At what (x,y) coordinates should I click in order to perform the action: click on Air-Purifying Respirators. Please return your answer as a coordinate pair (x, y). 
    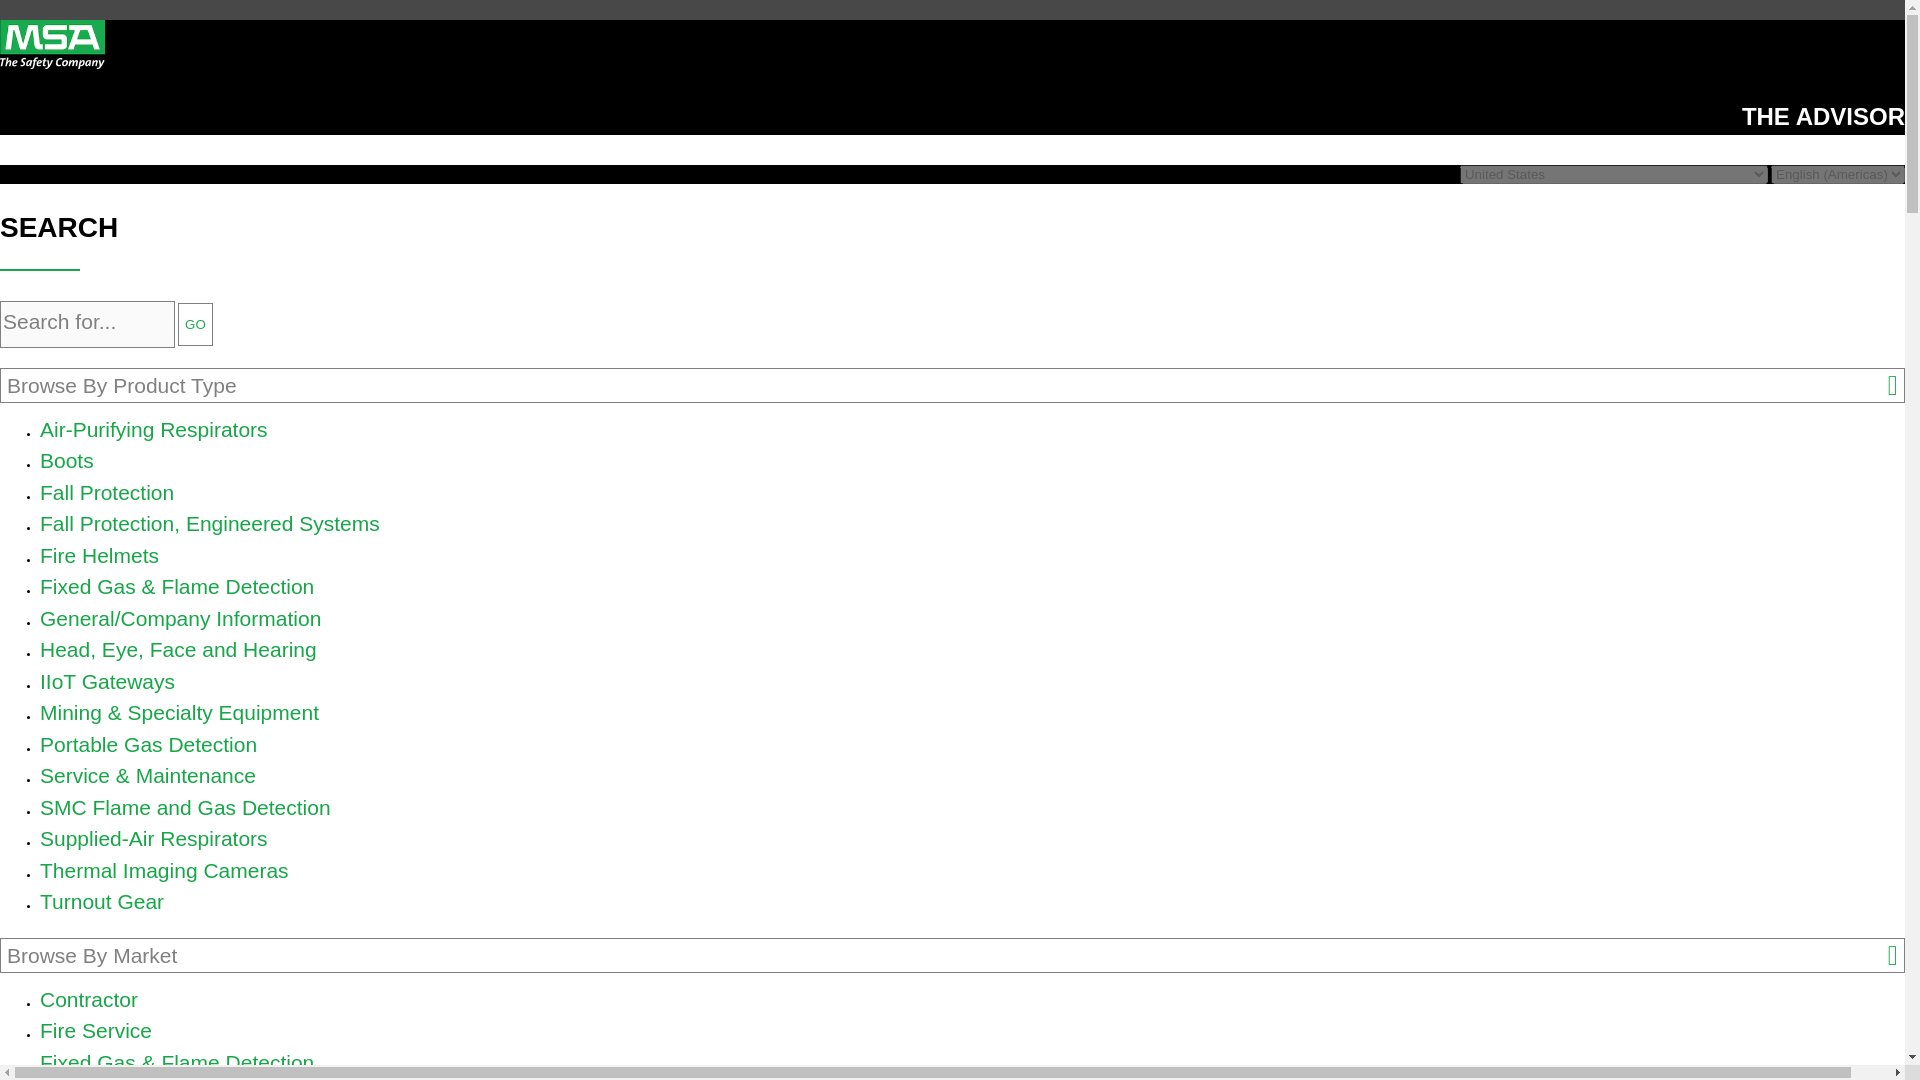
    Looking at the image, I should click on (154, 428).